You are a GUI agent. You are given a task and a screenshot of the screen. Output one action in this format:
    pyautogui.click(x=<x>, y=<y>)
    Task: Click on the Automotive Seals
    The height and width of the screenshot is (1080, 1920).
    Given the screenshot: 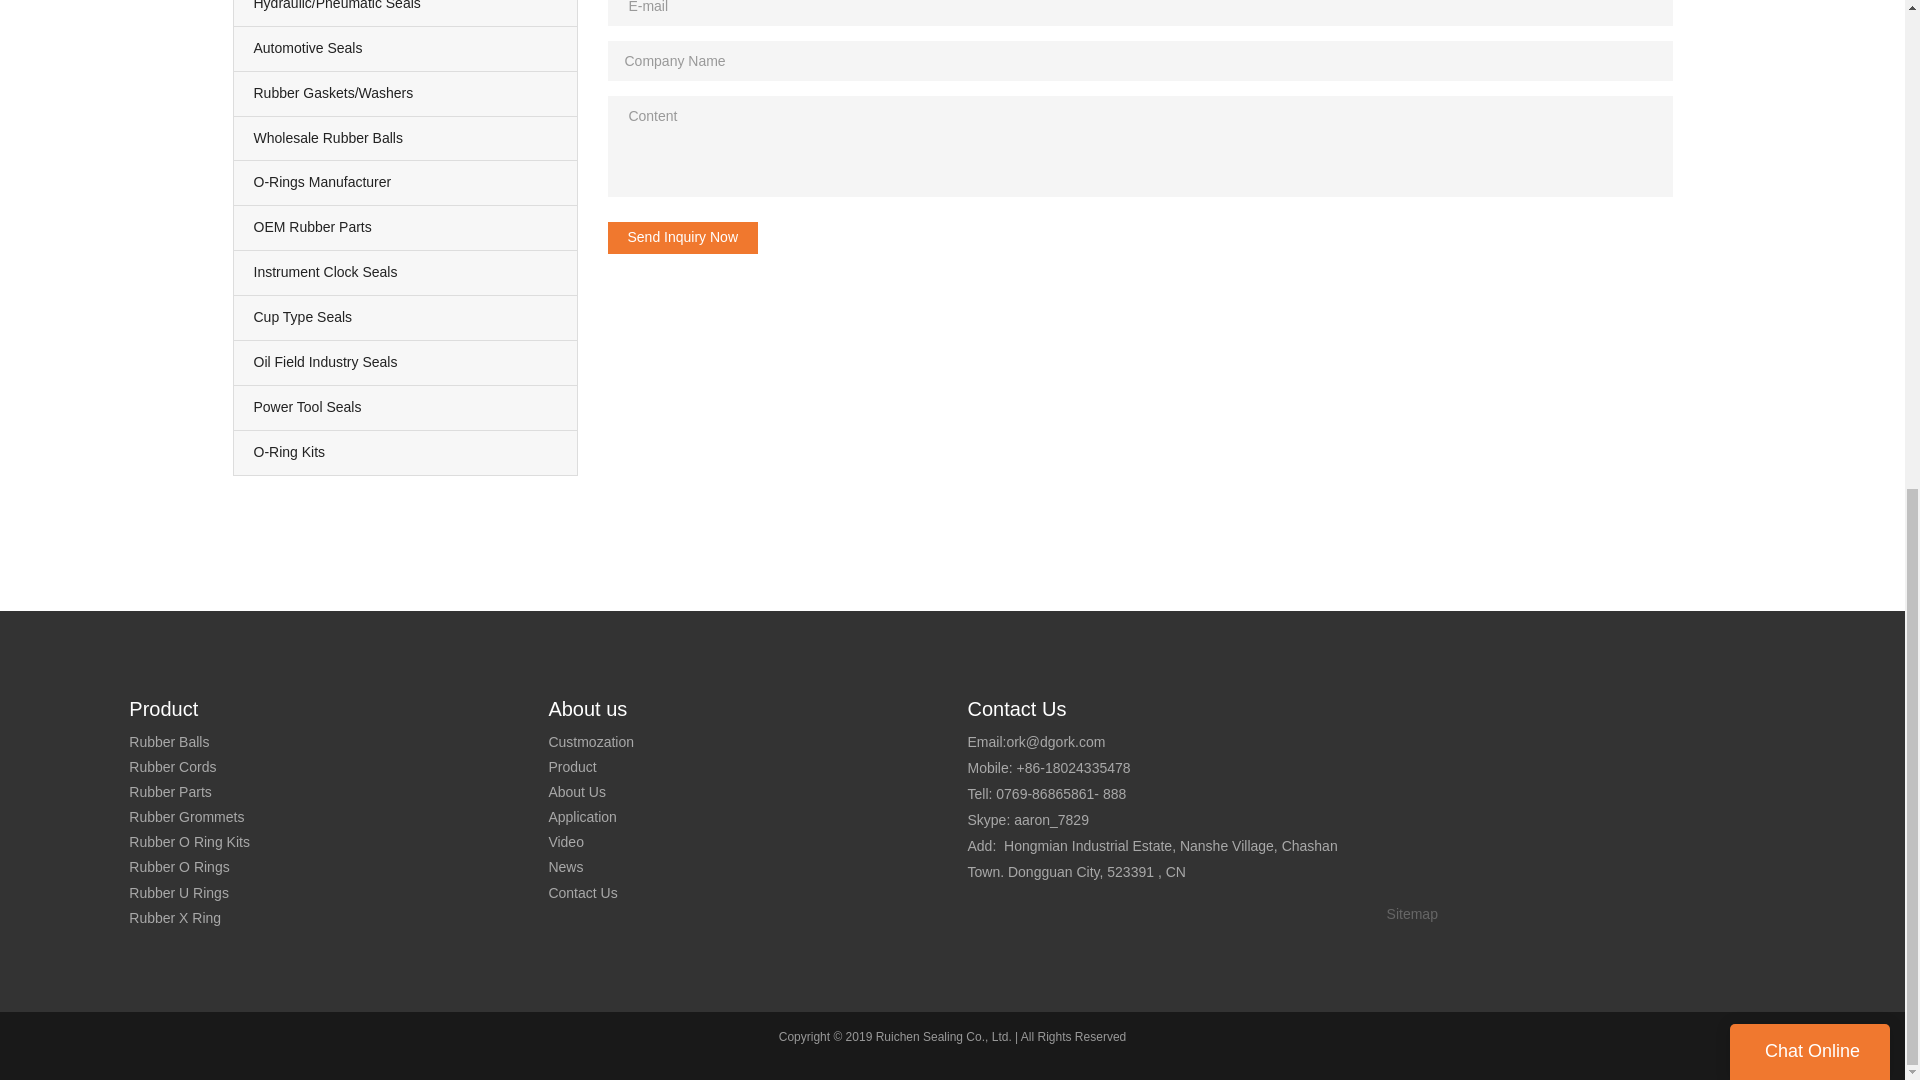 What is the action you would take?
    pyautogui.click(x=406, y=49)
    